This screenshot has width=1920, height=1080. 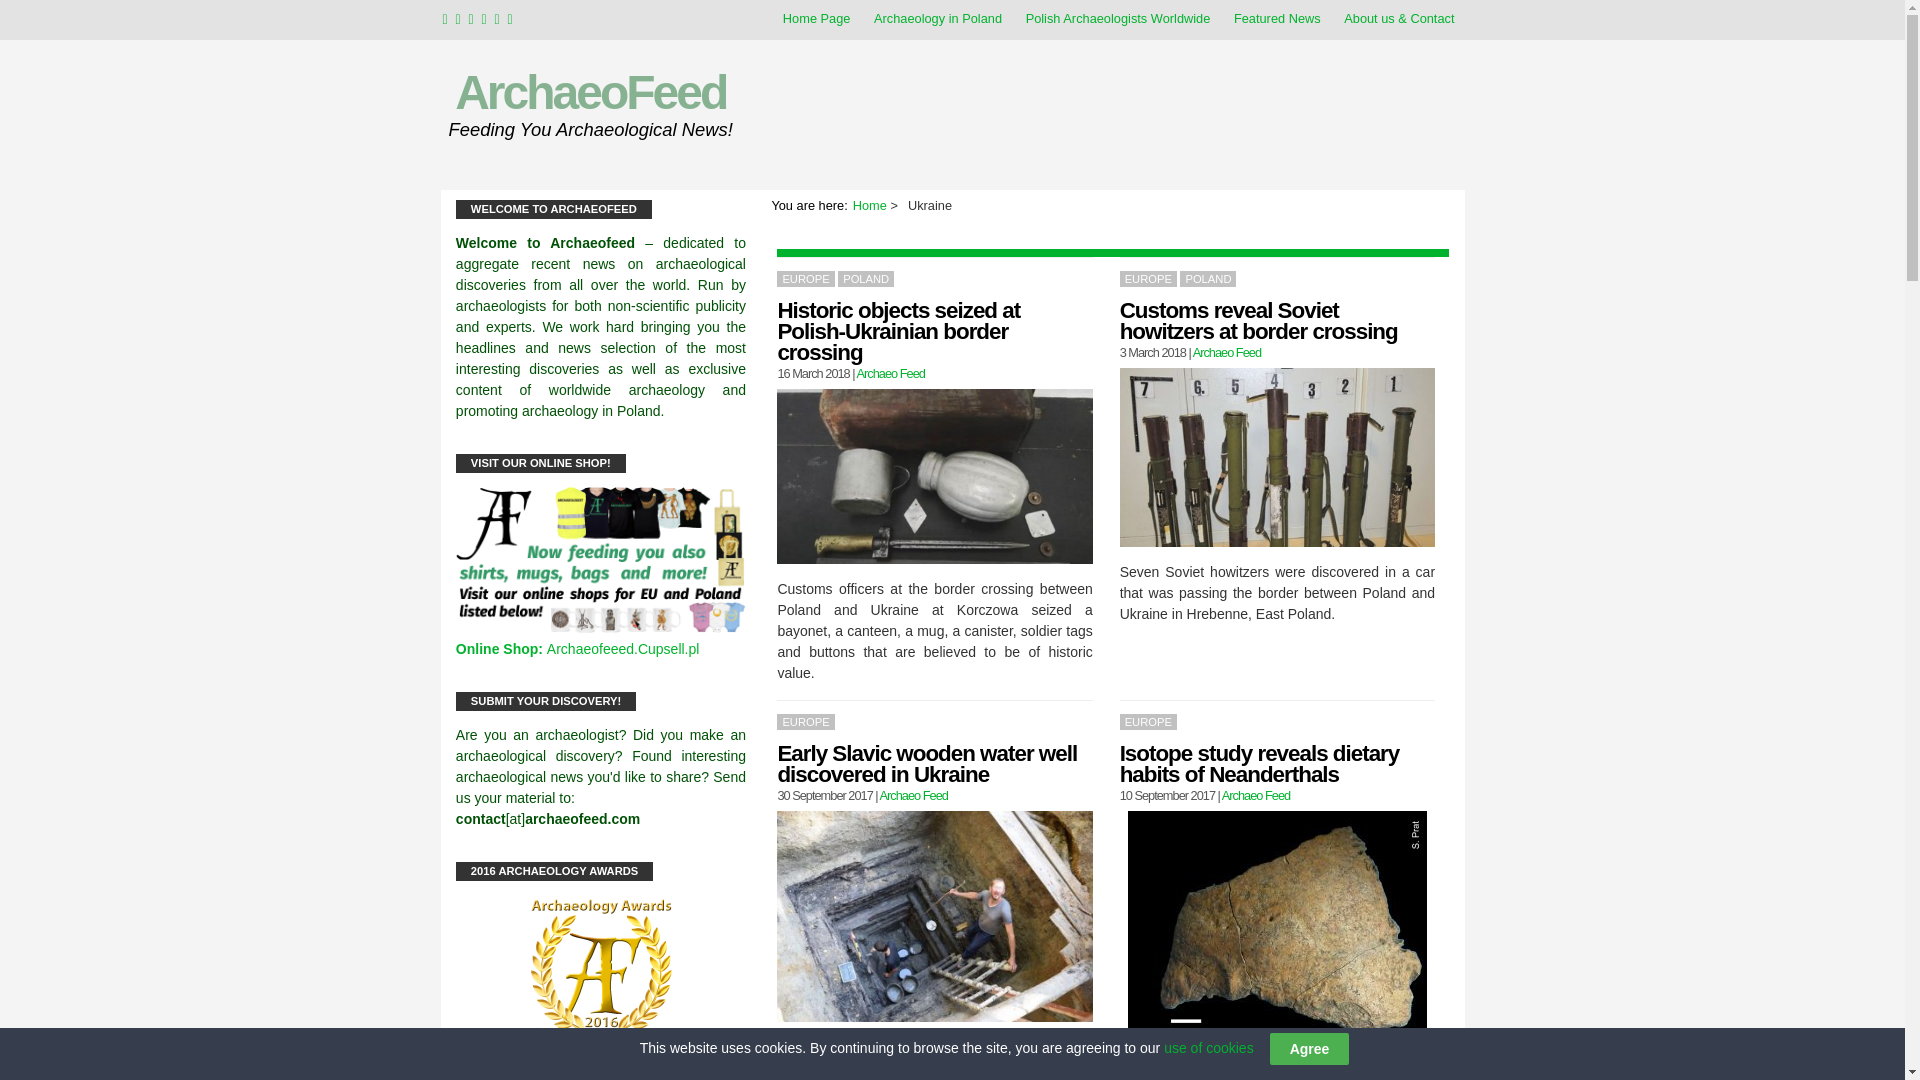 What do you see at coordinates (914, 796) in the screenshot?
I see `Archaeo Feed` at bounding box center [914, 796].